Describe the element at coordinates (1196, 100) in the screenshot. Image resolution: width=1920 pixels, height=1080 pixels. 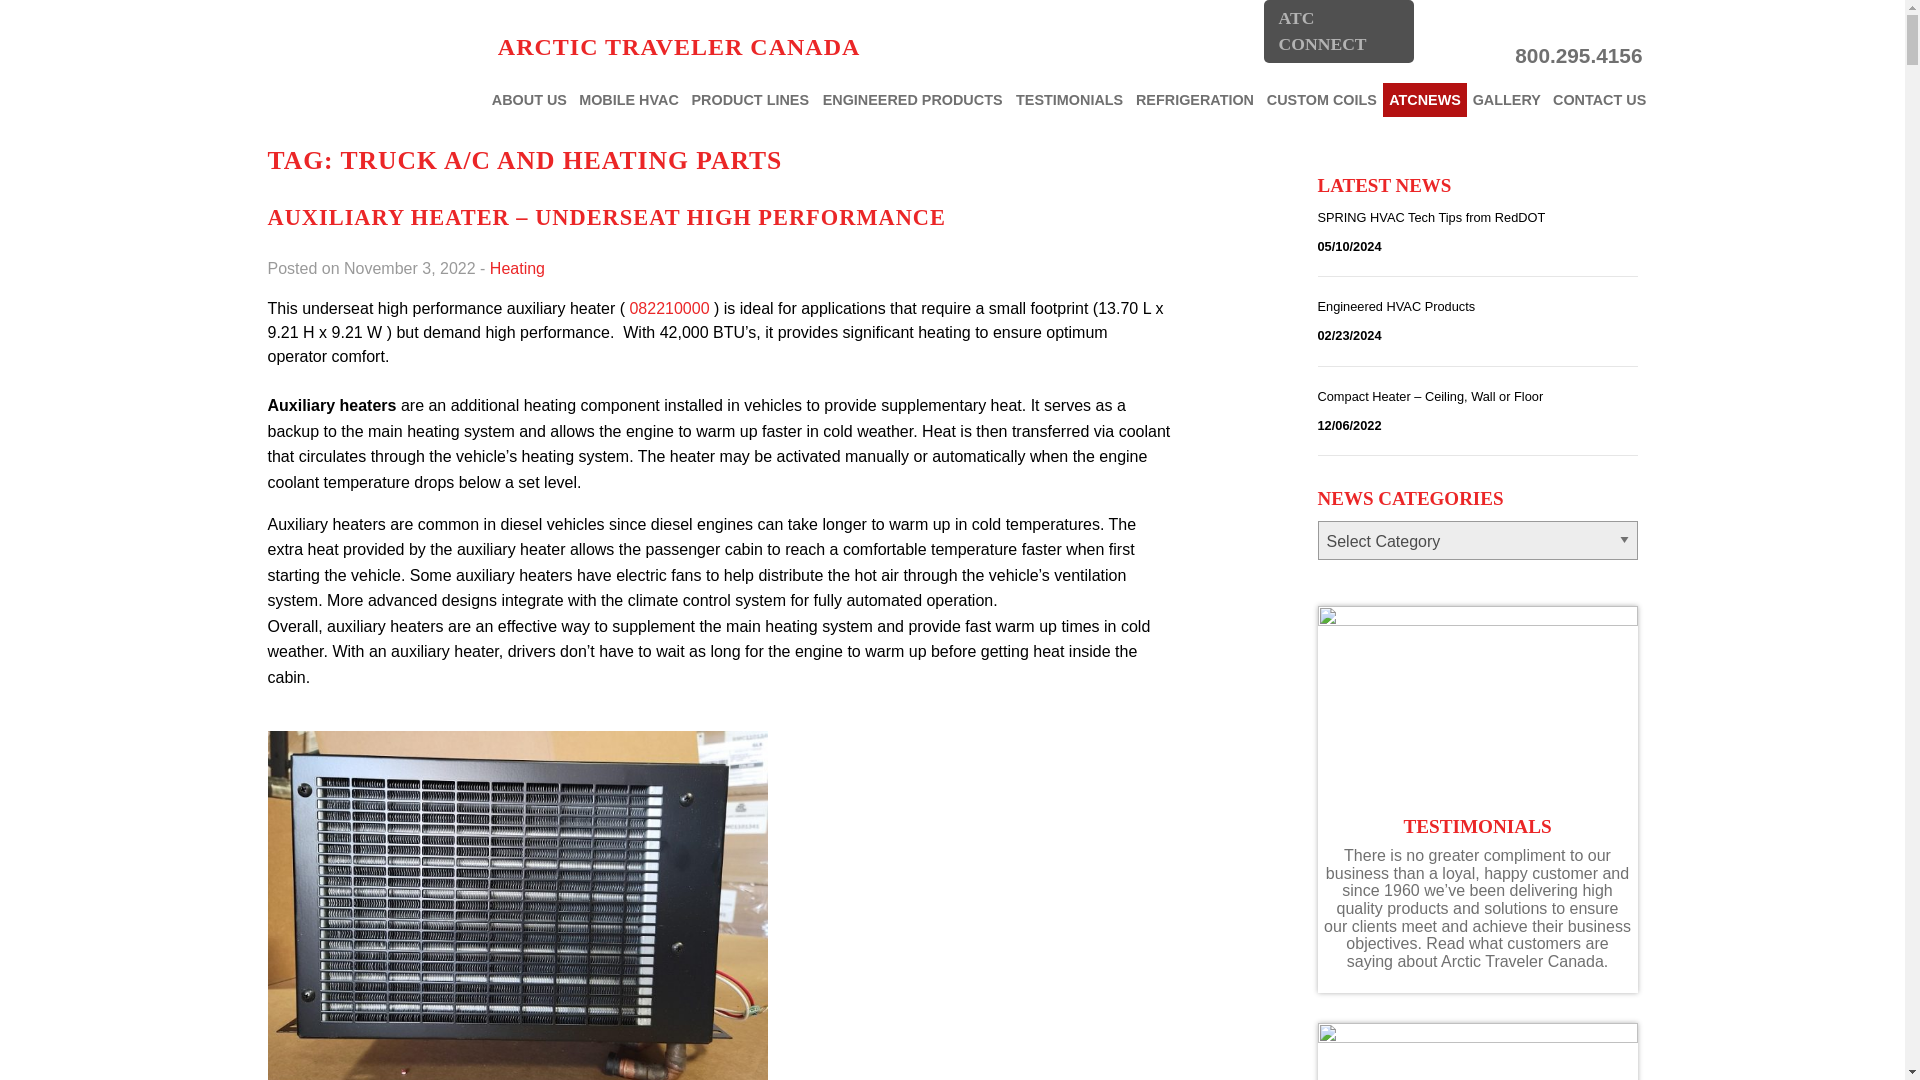
I see `REFRIGERATION` at that location.